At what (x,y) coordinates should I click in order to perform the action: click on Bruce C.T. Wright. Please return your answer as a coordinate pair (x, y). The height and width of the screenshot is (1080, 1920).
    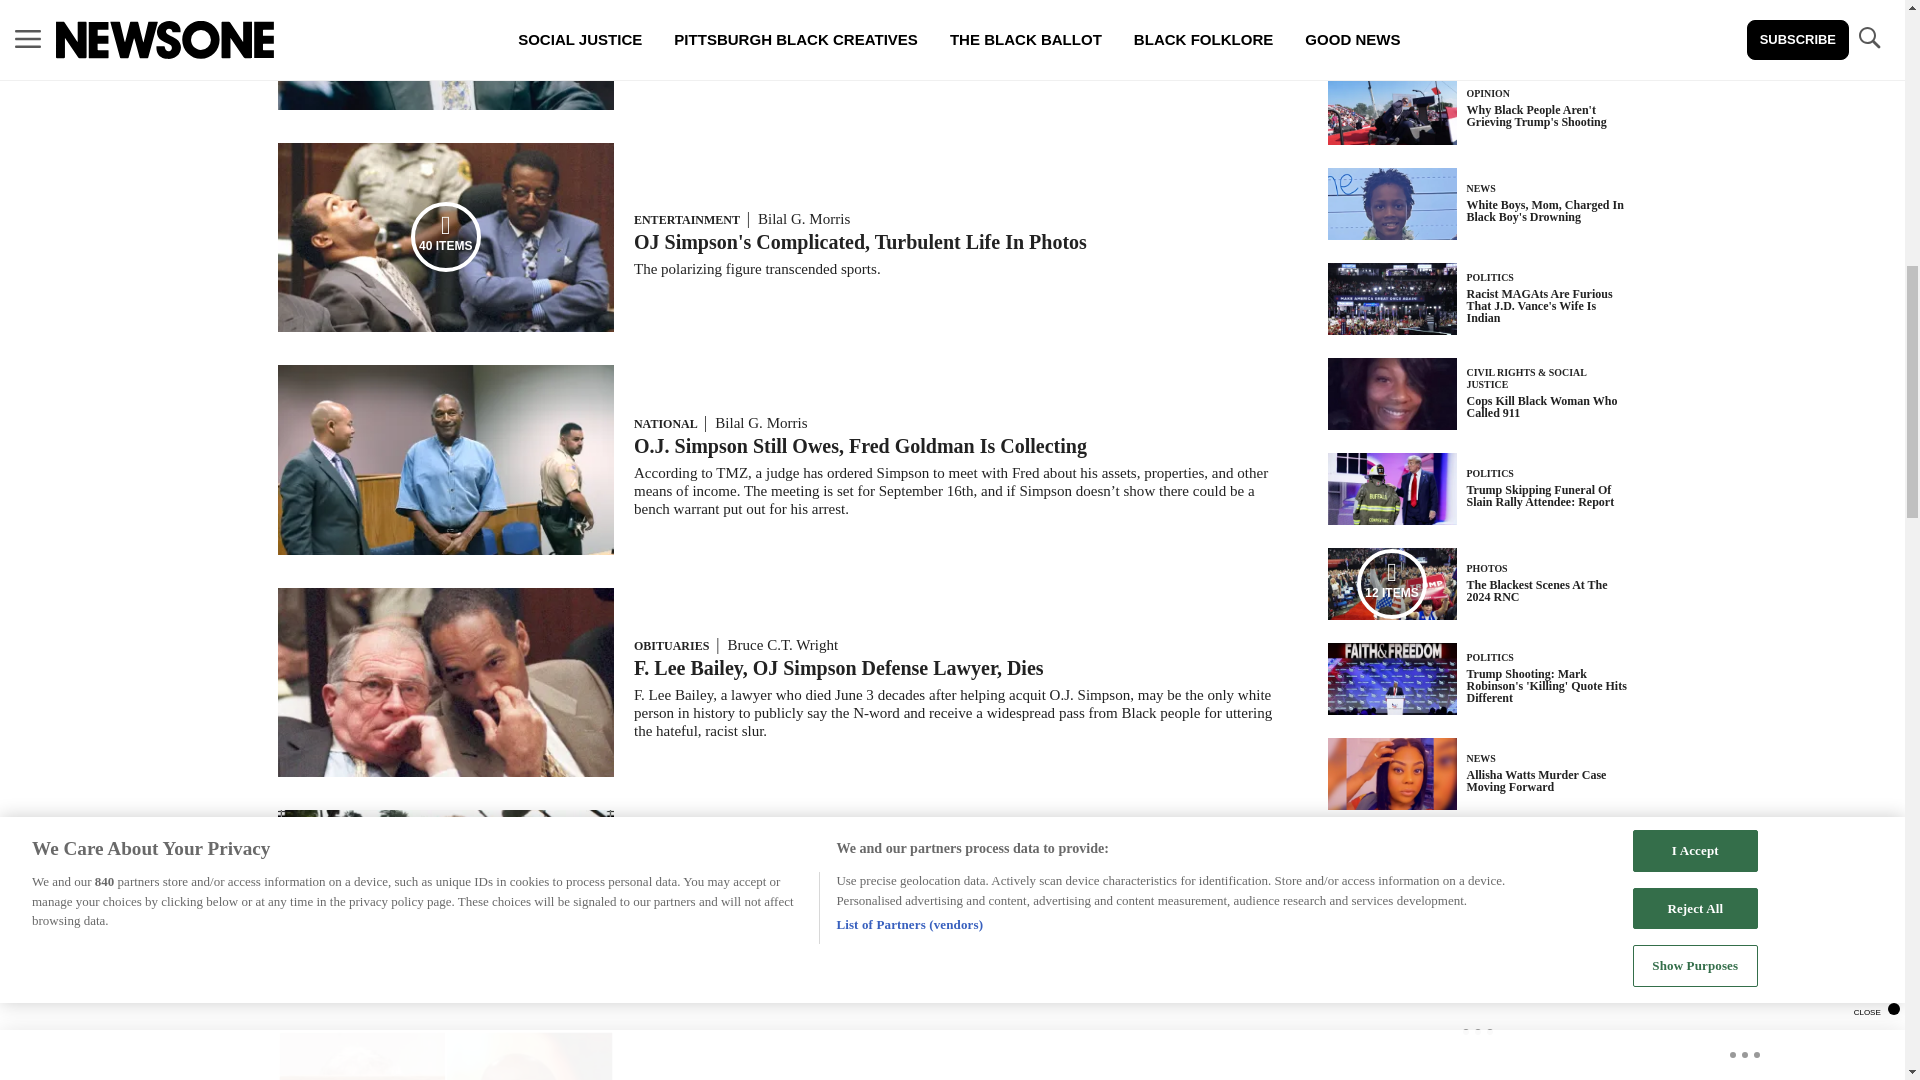
    Looking at the image, I should click on (783, 645).